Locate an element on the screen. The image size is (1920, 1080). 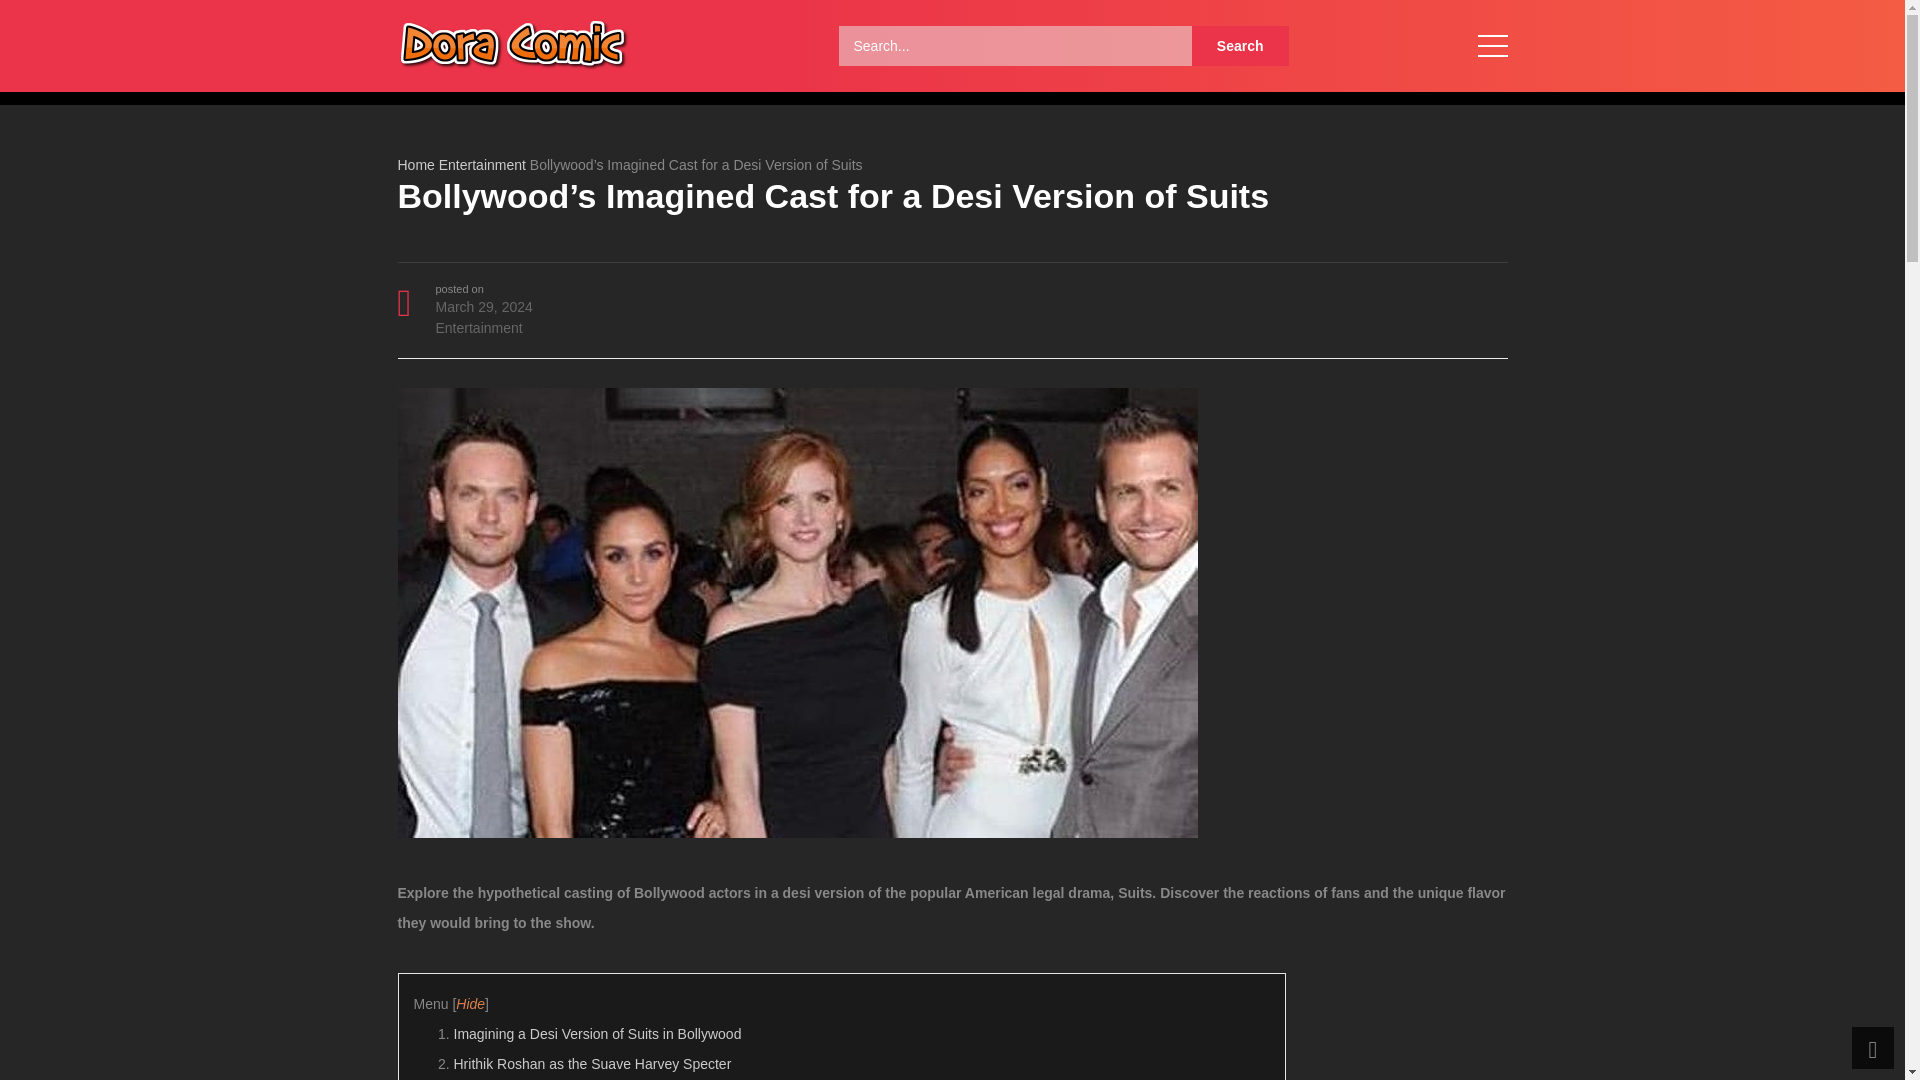
Hrithik Roshan as the Suave Harvey Specter is located at coordinates (592, 1064).